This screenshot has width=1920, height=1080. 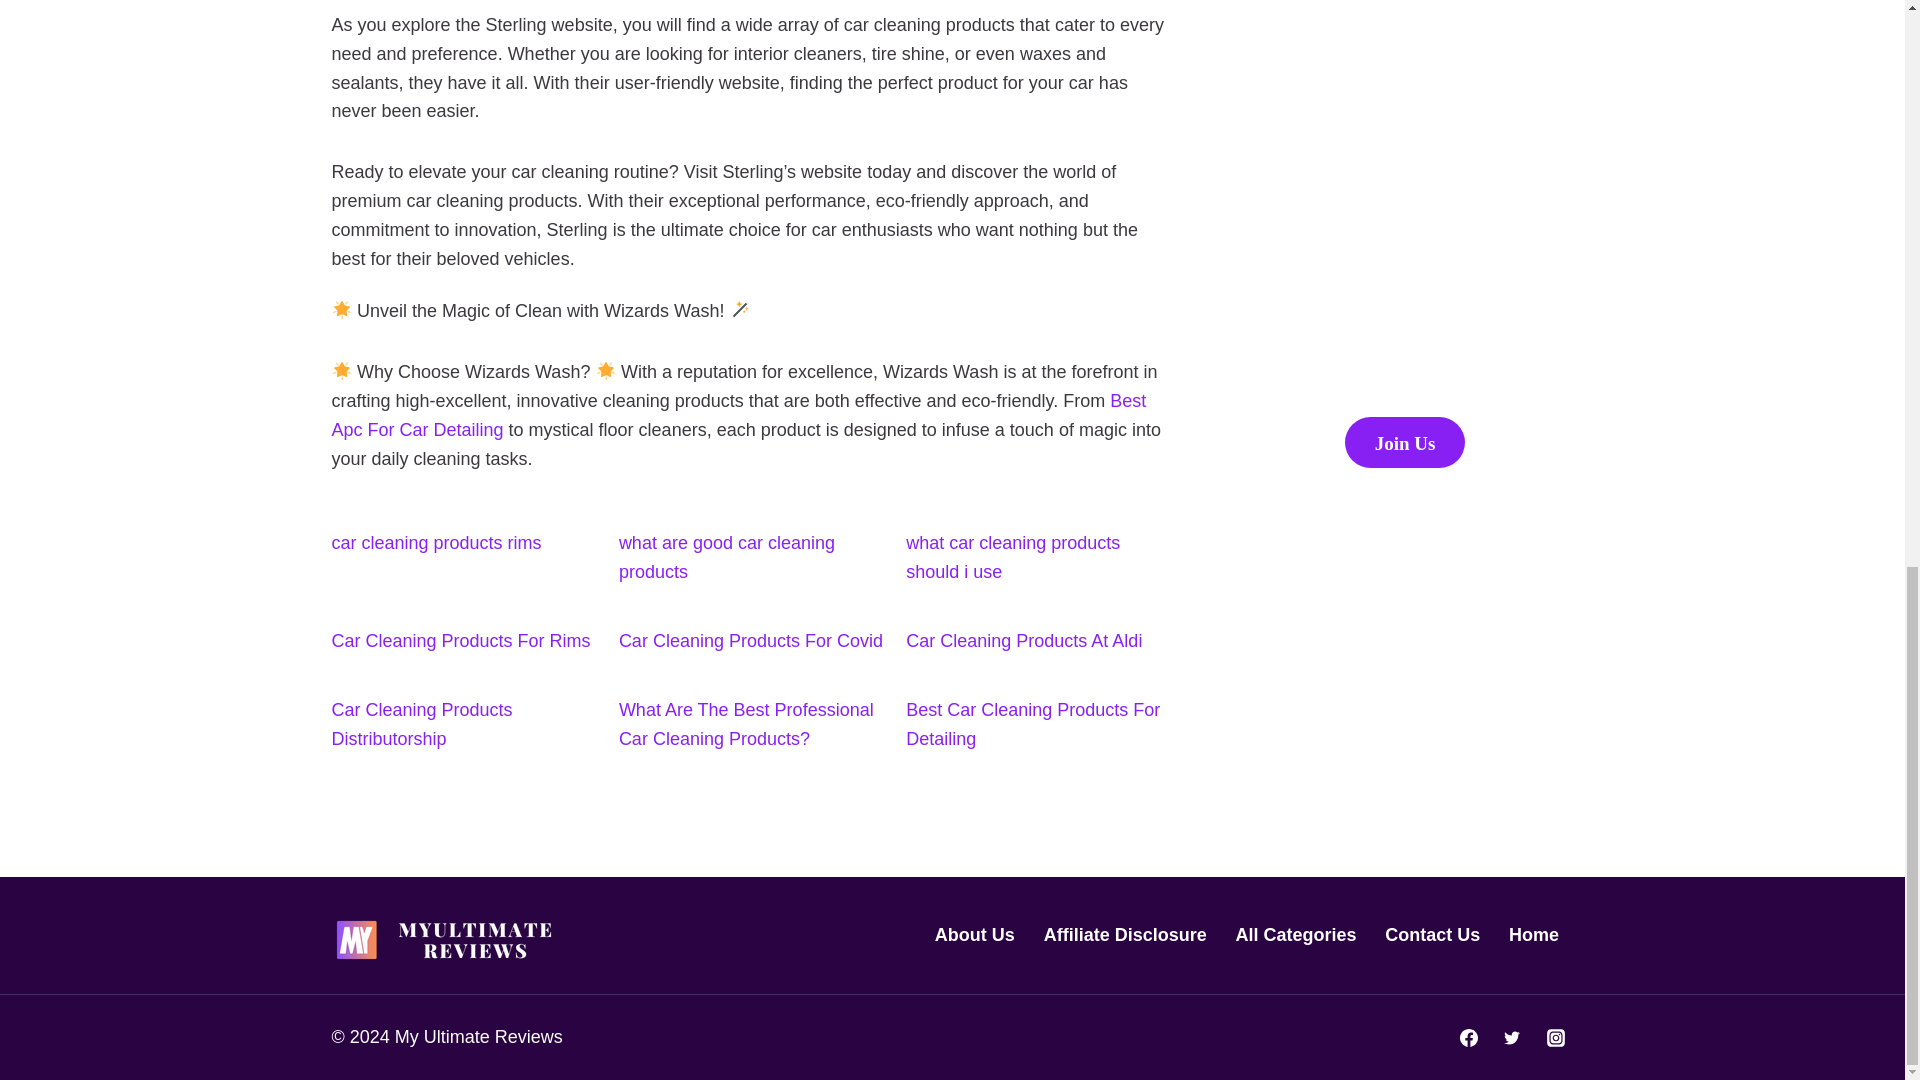 What do you see at coordinates (739, 414) in the screenshot?
I see `Best Apc For Car Detailing` at bounding box center [739, 414].